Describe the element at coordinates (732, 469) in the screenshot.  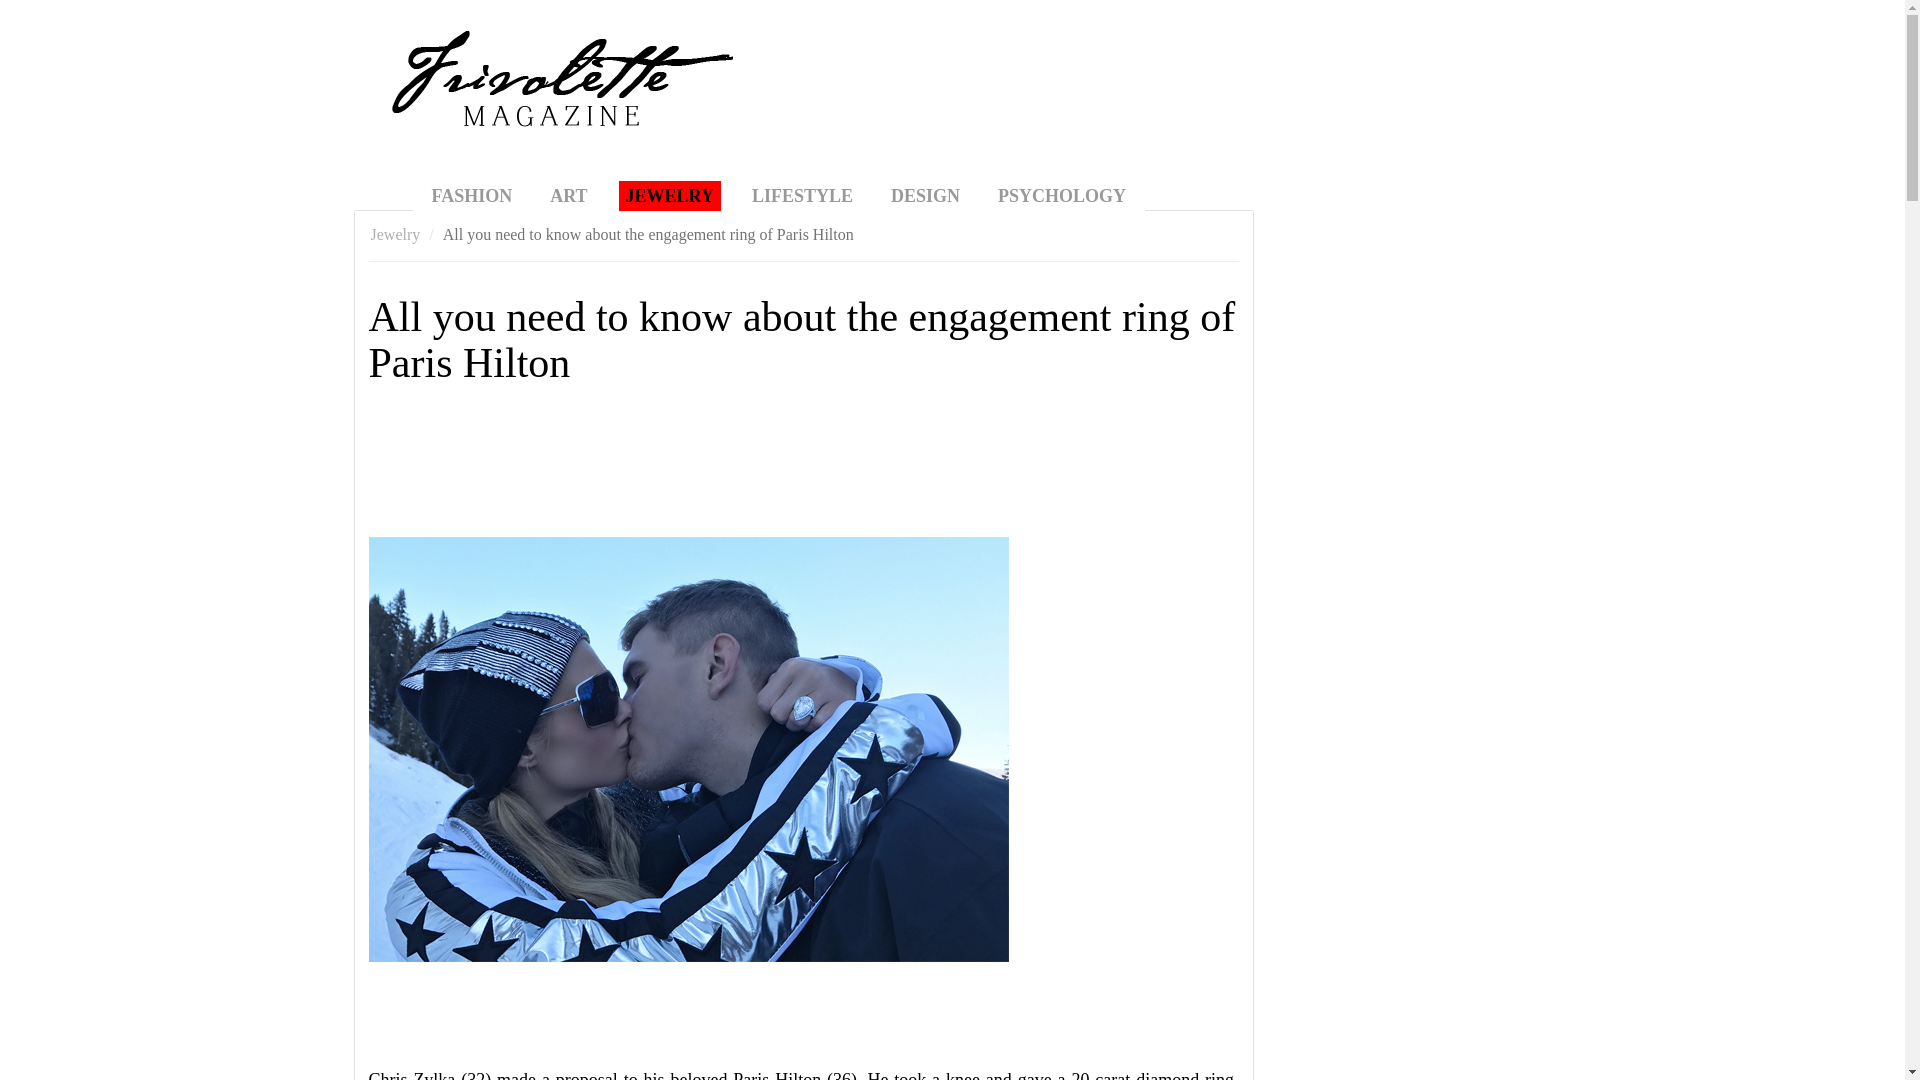
I see `Advertisement` at that location.